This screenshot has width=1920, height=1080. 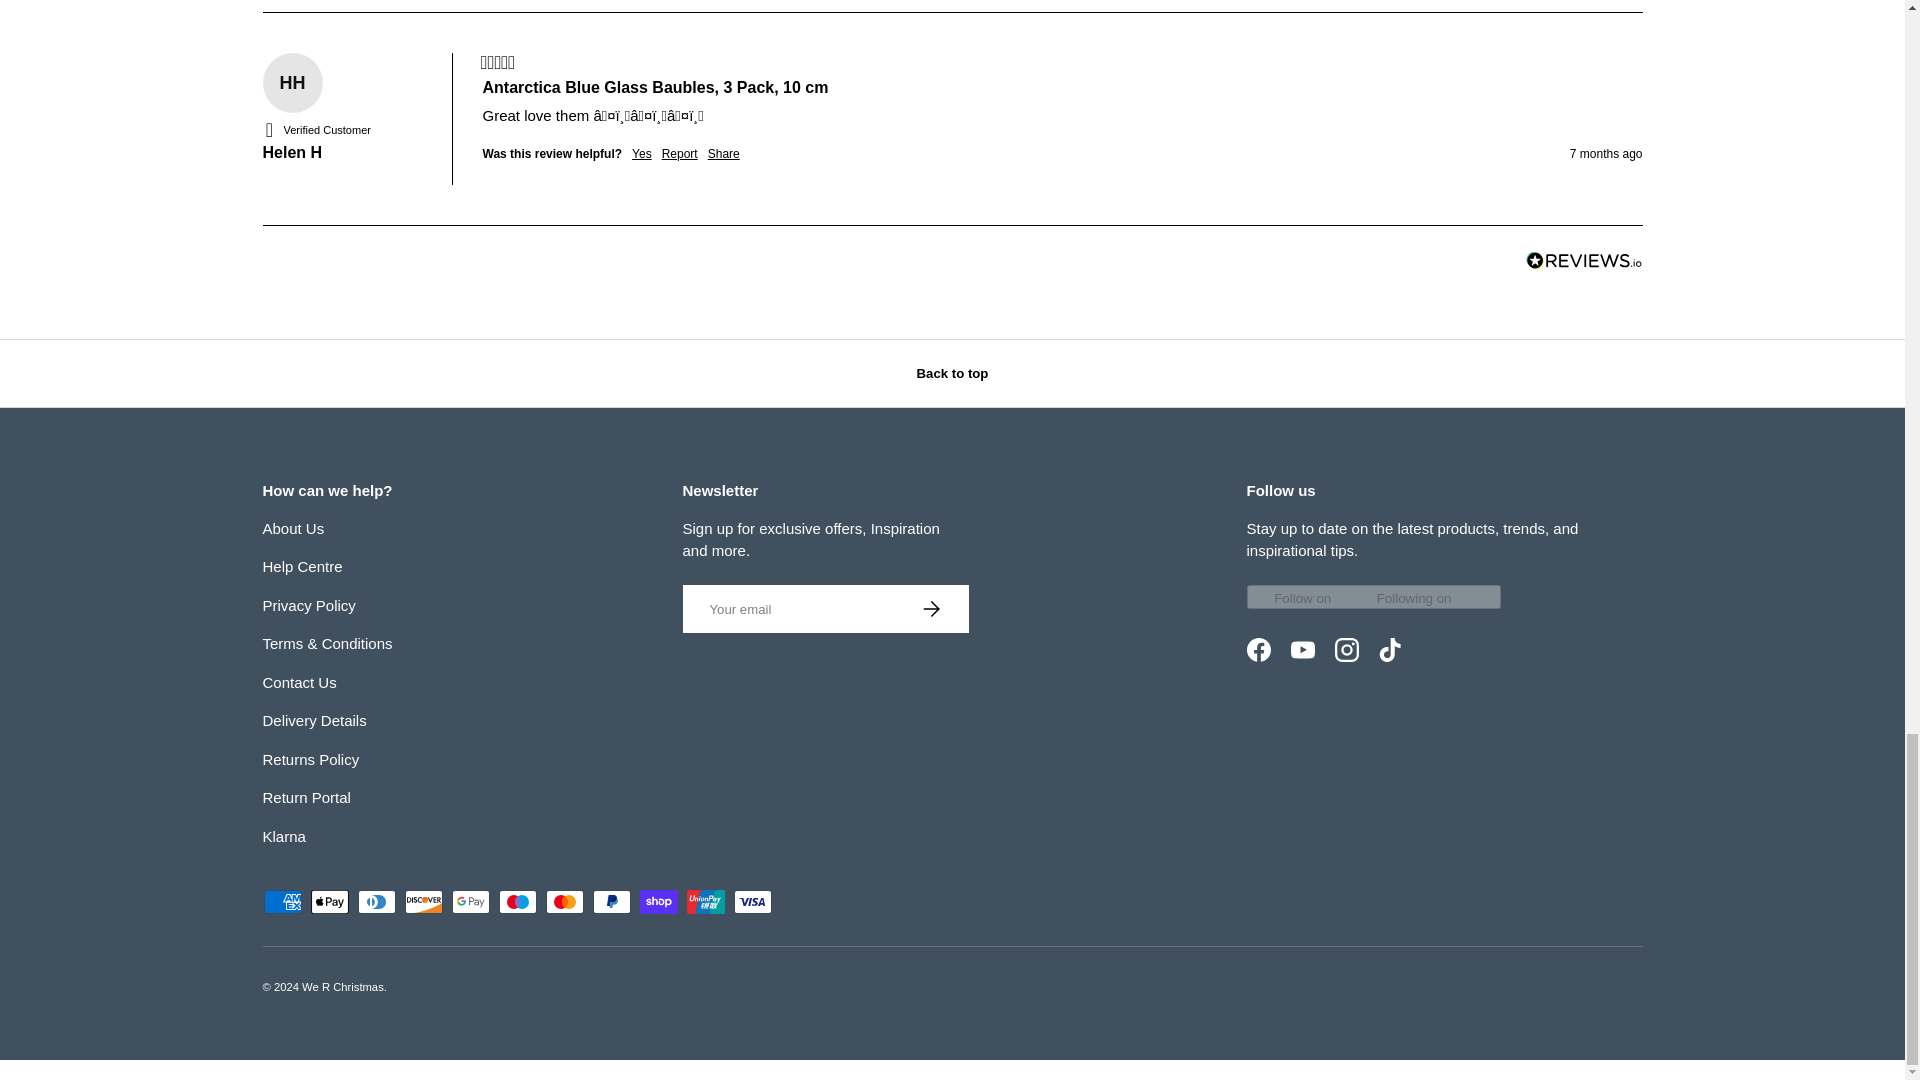 What do you see at coordinates (1258, 649) in the screenshot?
I see `We R Christmas on Facebook` at bounding box center [1258, 649].